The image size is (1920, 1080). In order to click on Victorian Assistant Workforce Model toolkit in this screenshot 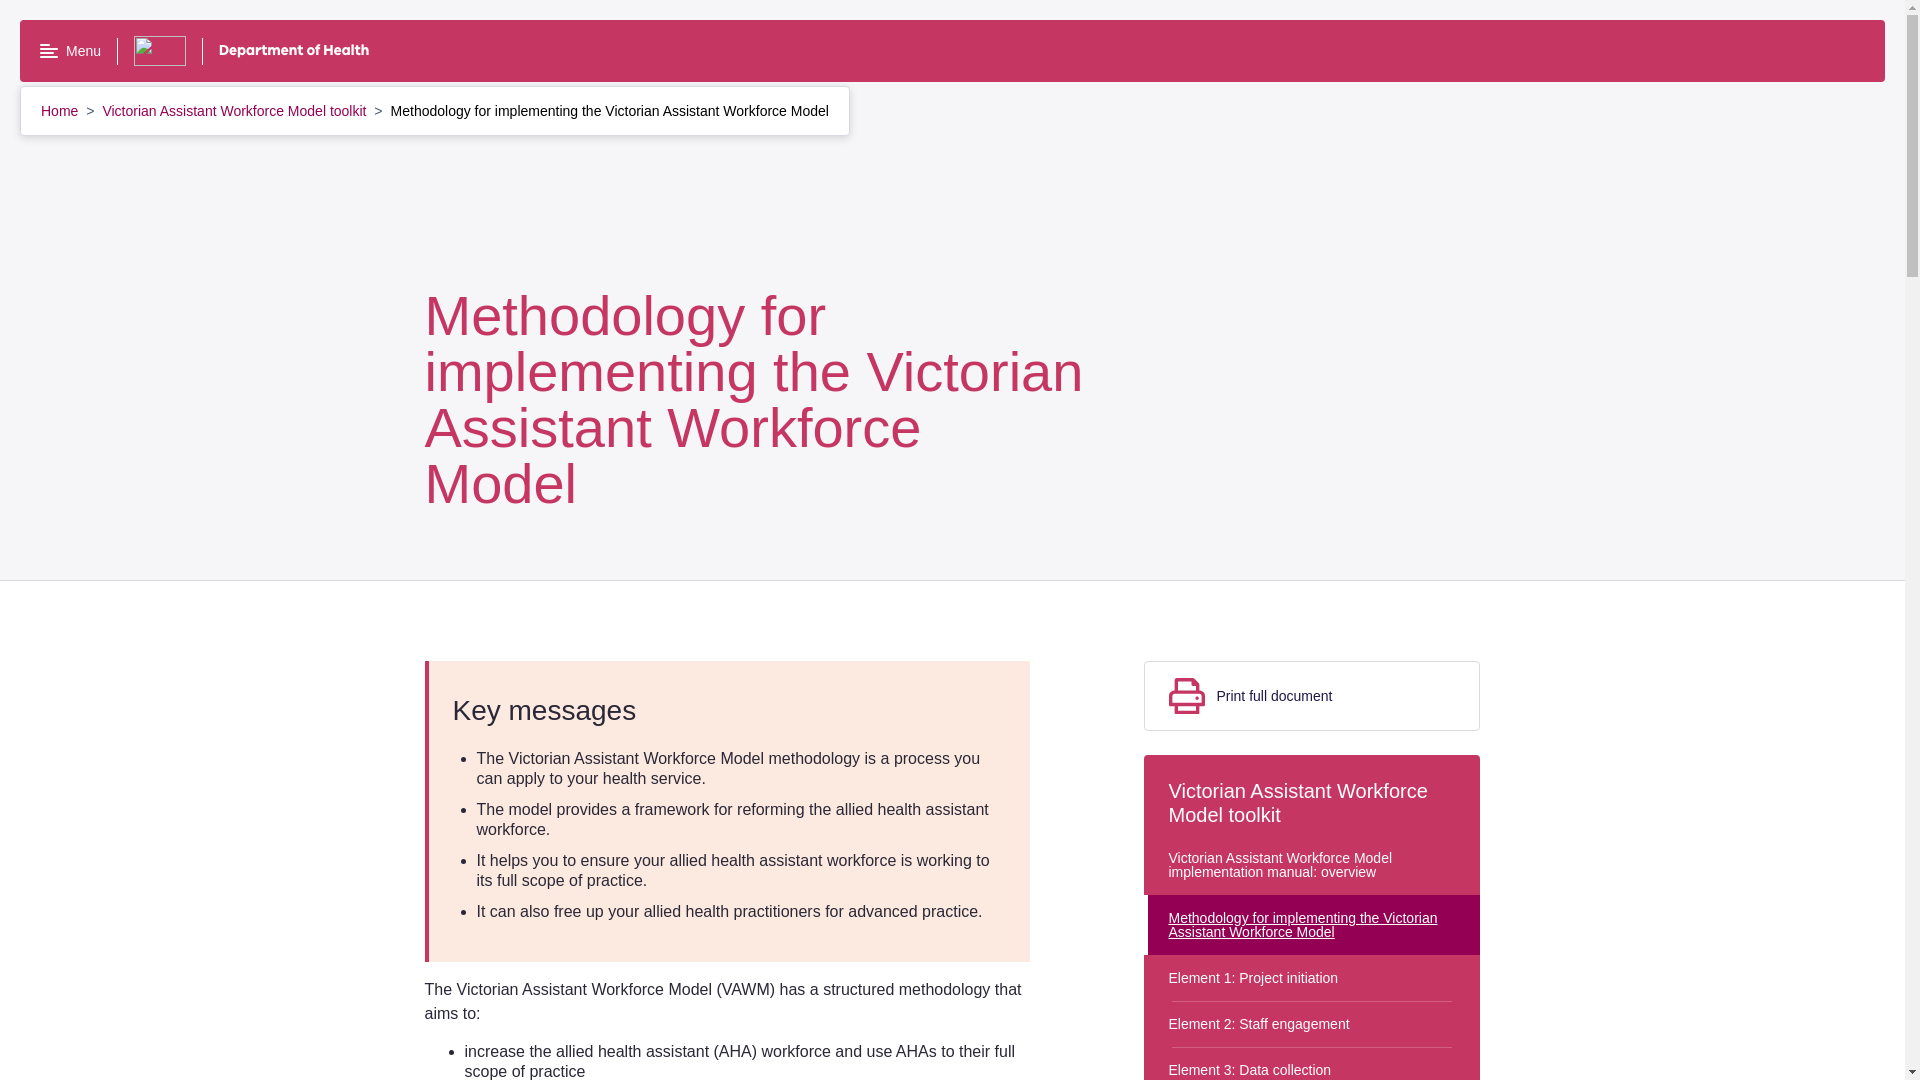, I will do `click(236, 110)`.